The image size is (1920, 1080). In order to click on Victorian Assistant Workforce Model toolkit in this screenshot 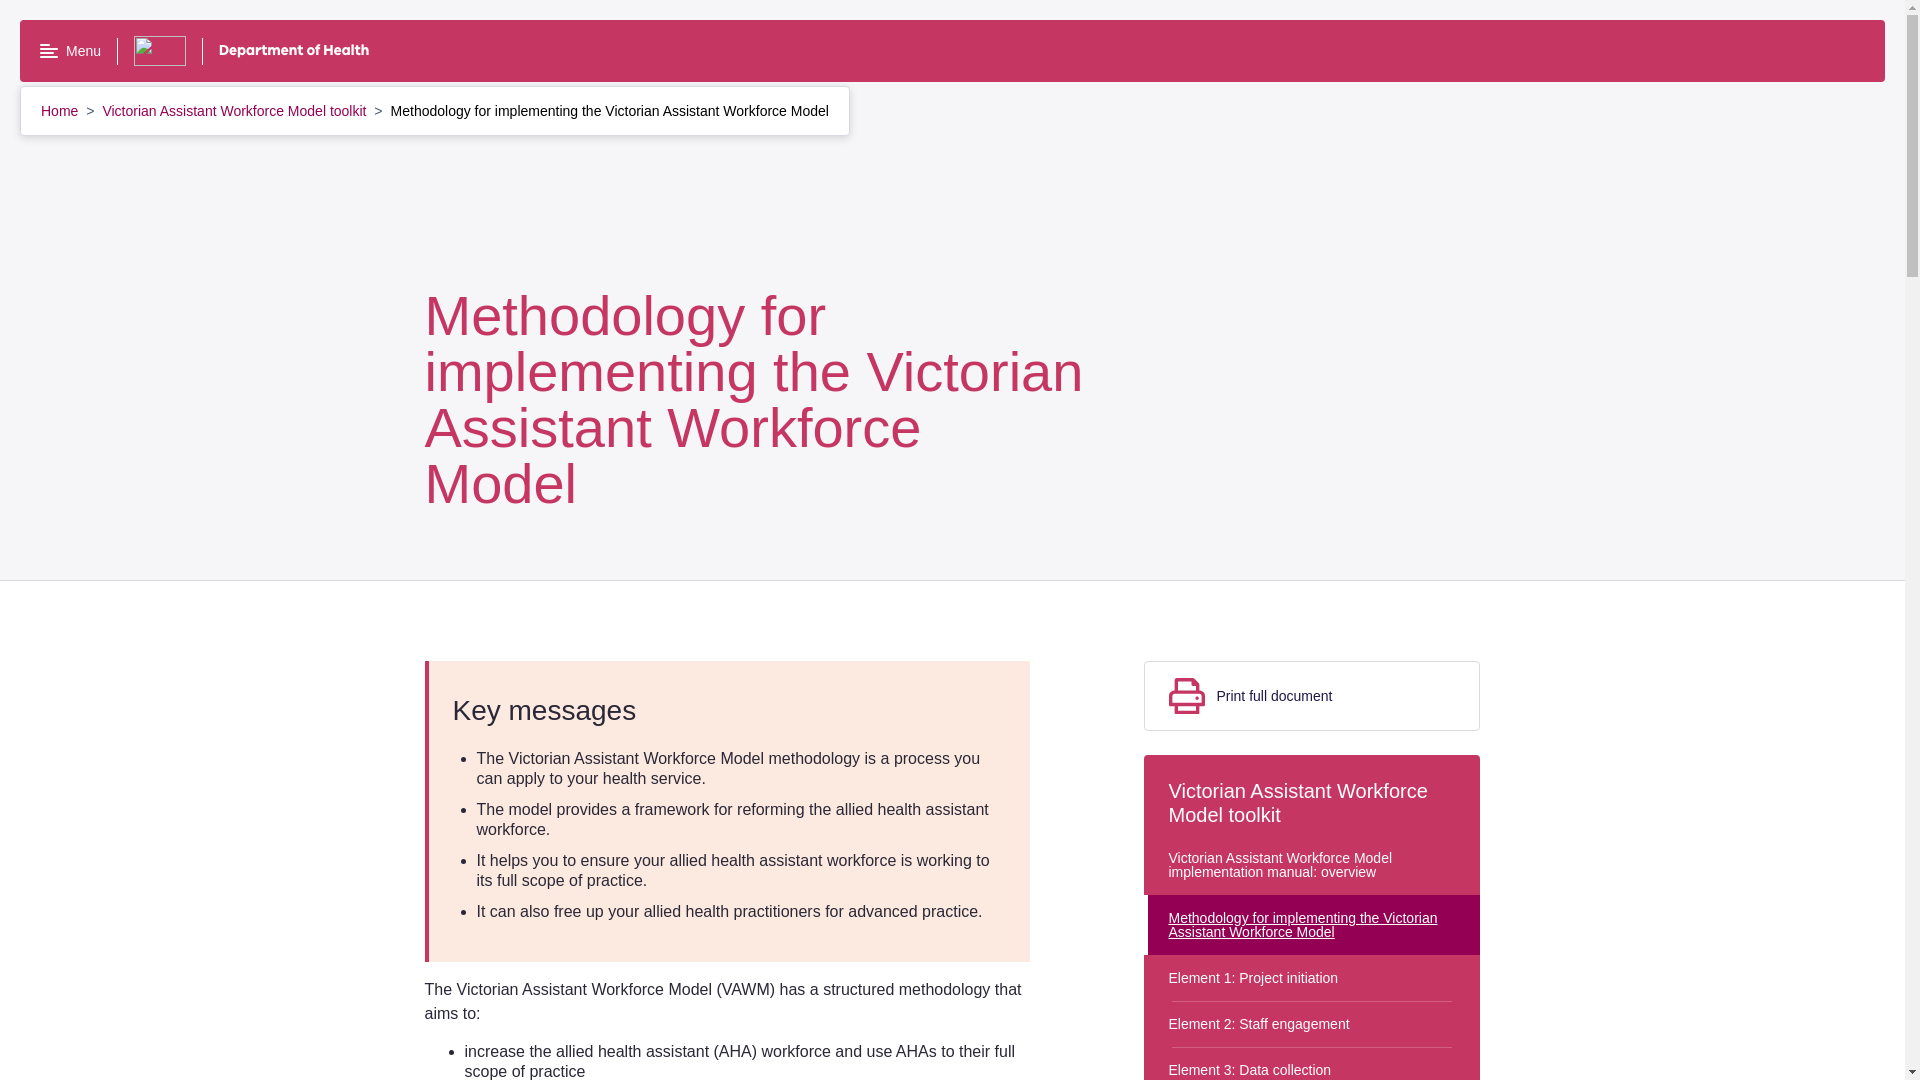, I will do `click(236, 110)`.